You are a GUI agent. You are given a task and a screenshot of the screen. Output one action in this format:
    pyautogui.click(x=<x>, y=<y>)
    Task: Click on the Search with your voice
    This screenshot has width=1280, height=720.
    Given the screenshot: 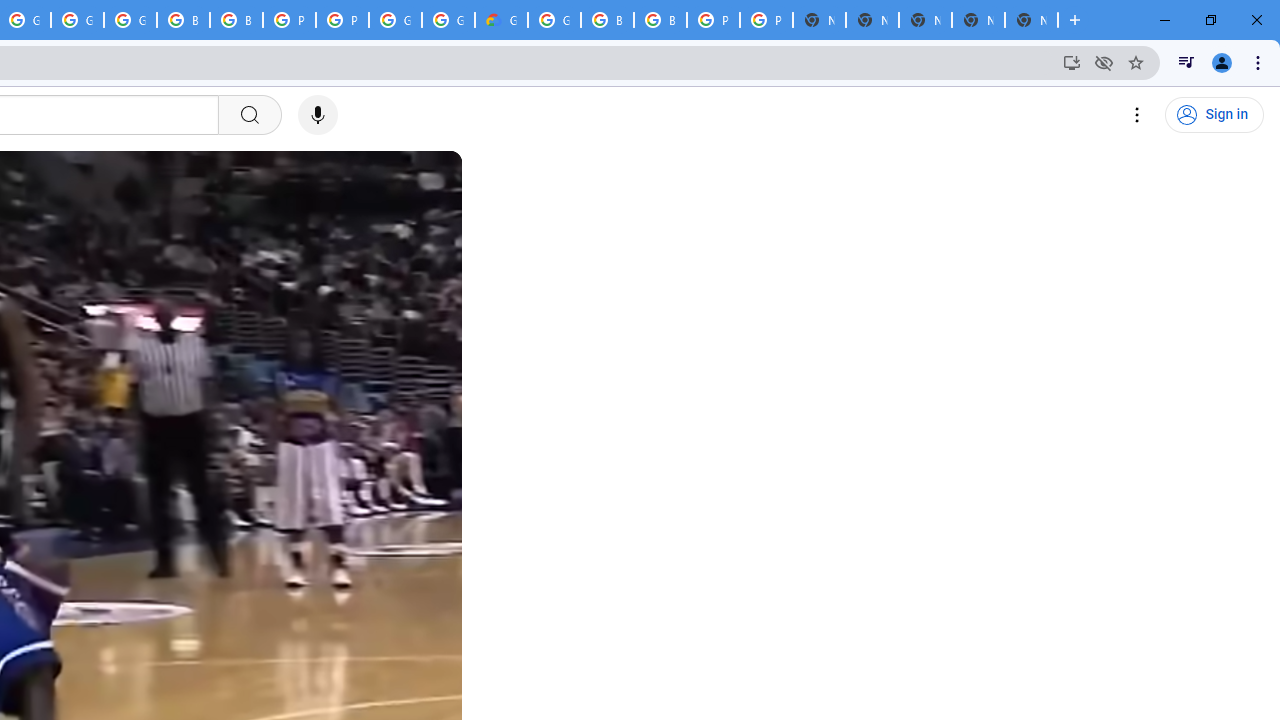 What is the action you would take?
    pyautogui.click(x=318, y=115)
    